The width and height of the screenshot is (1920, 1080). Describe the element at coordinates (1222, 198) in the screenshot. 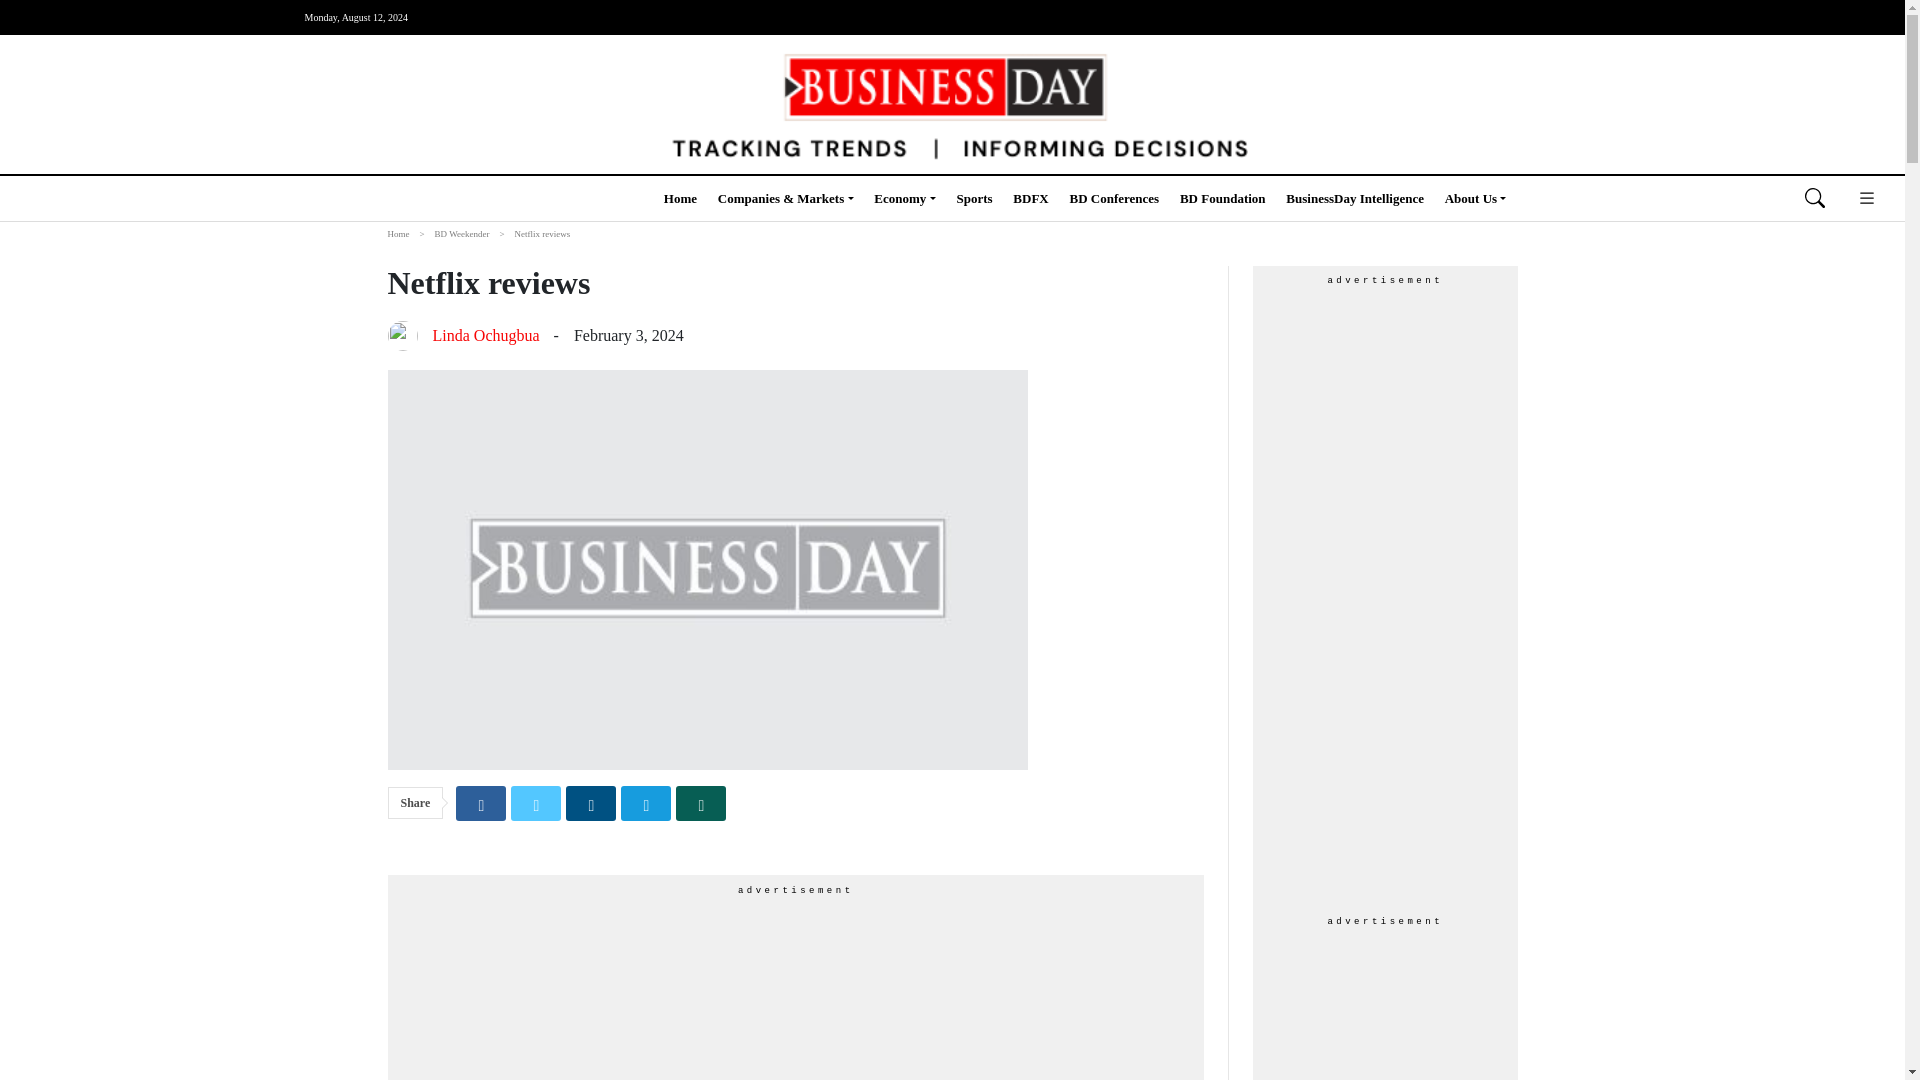

I see `BD Foundation` at that location.